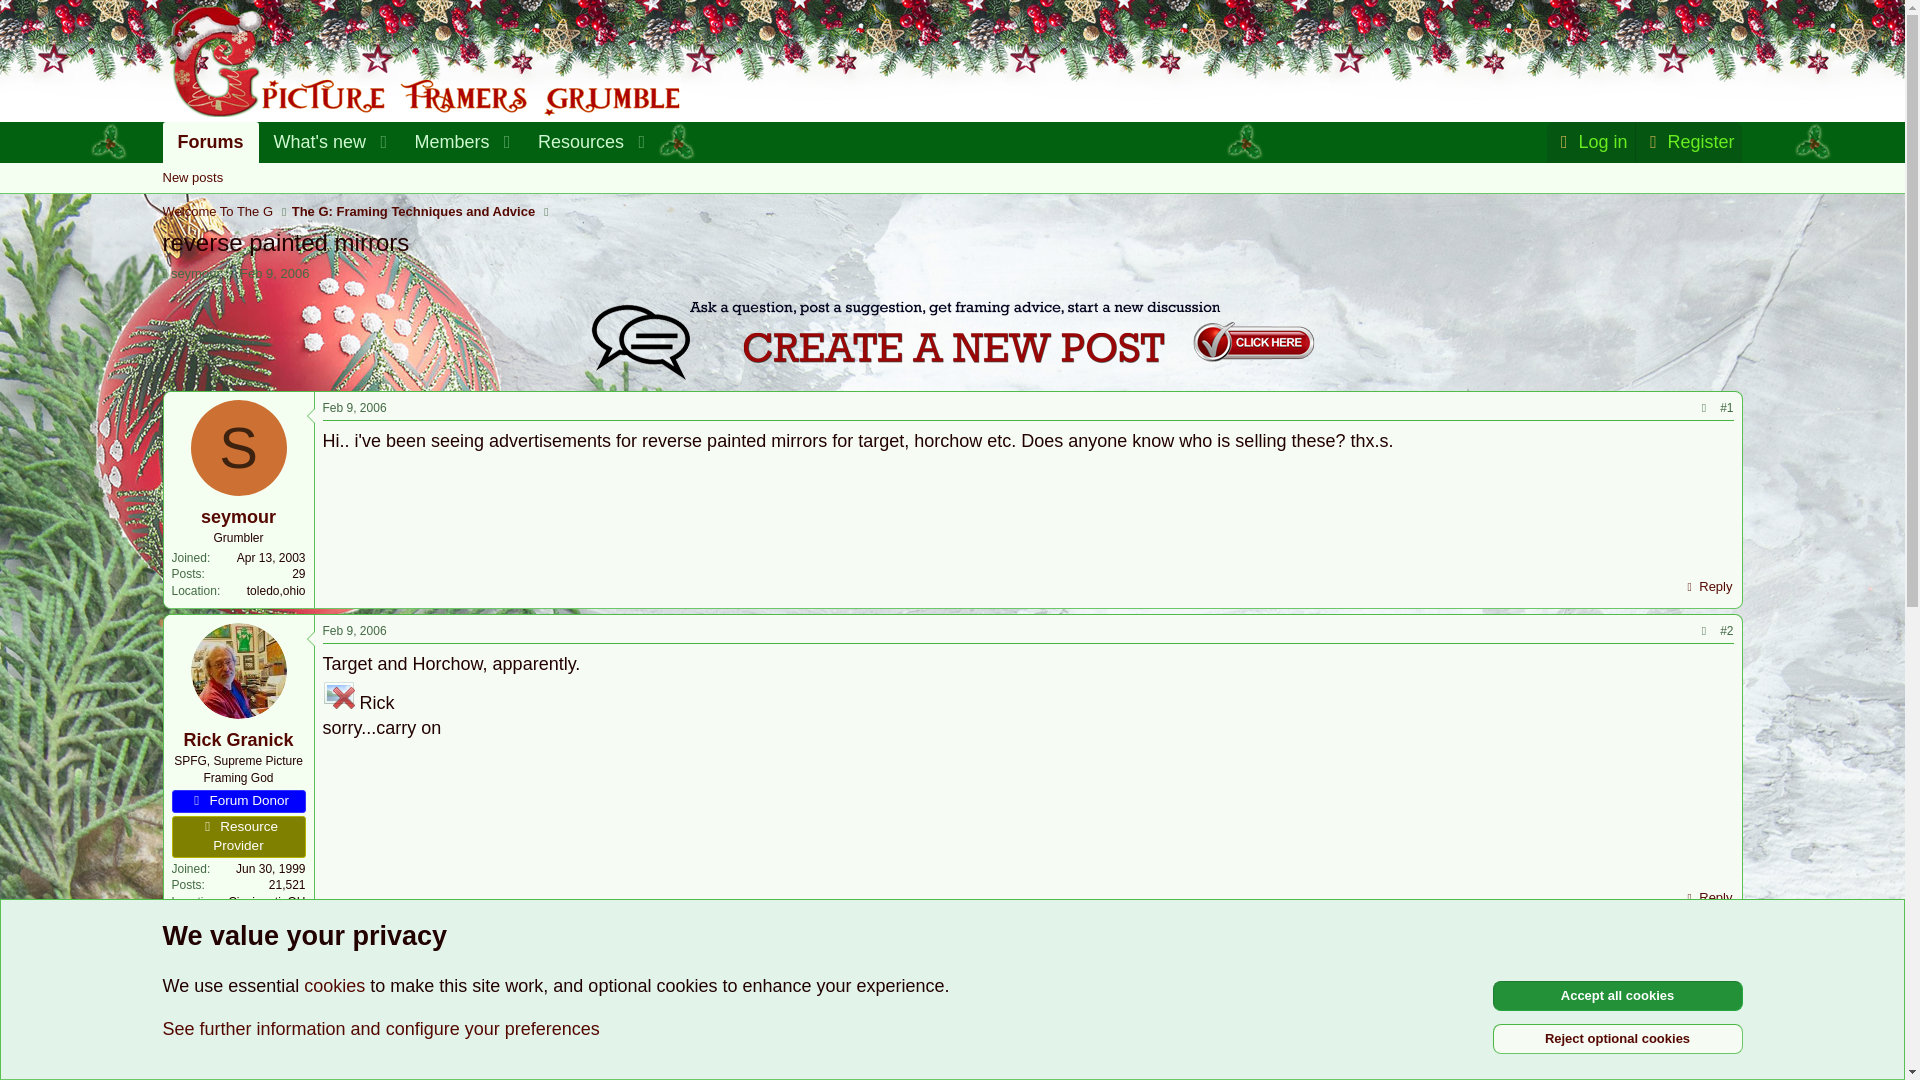 The image size is (1920, 1080). I want to click on New posts, so click(951, 178).